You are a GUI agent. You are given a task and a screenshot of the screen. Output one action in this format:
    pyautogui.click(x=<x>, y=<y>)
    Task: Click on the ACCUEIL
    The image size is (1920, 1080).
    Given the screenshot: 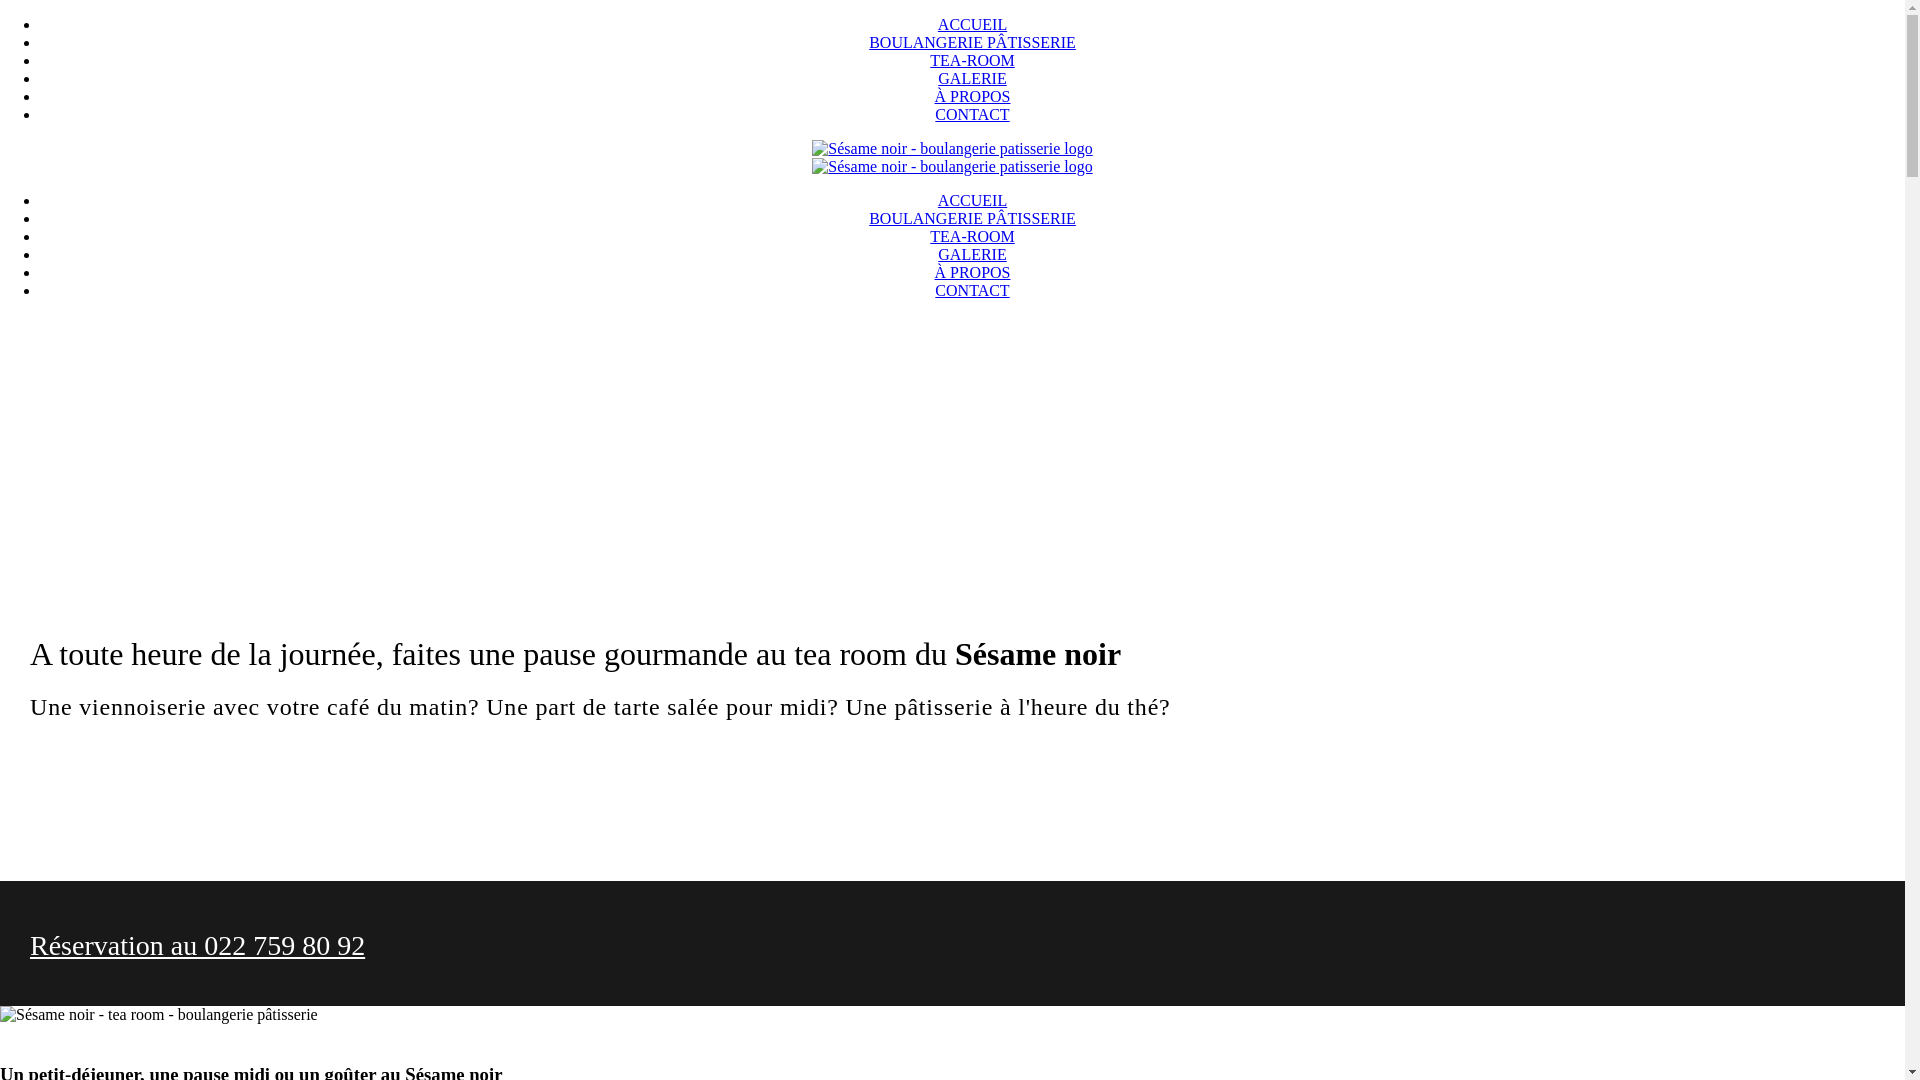 What is the action you would take?
    pyautogui.click(x=972, y=200)
    